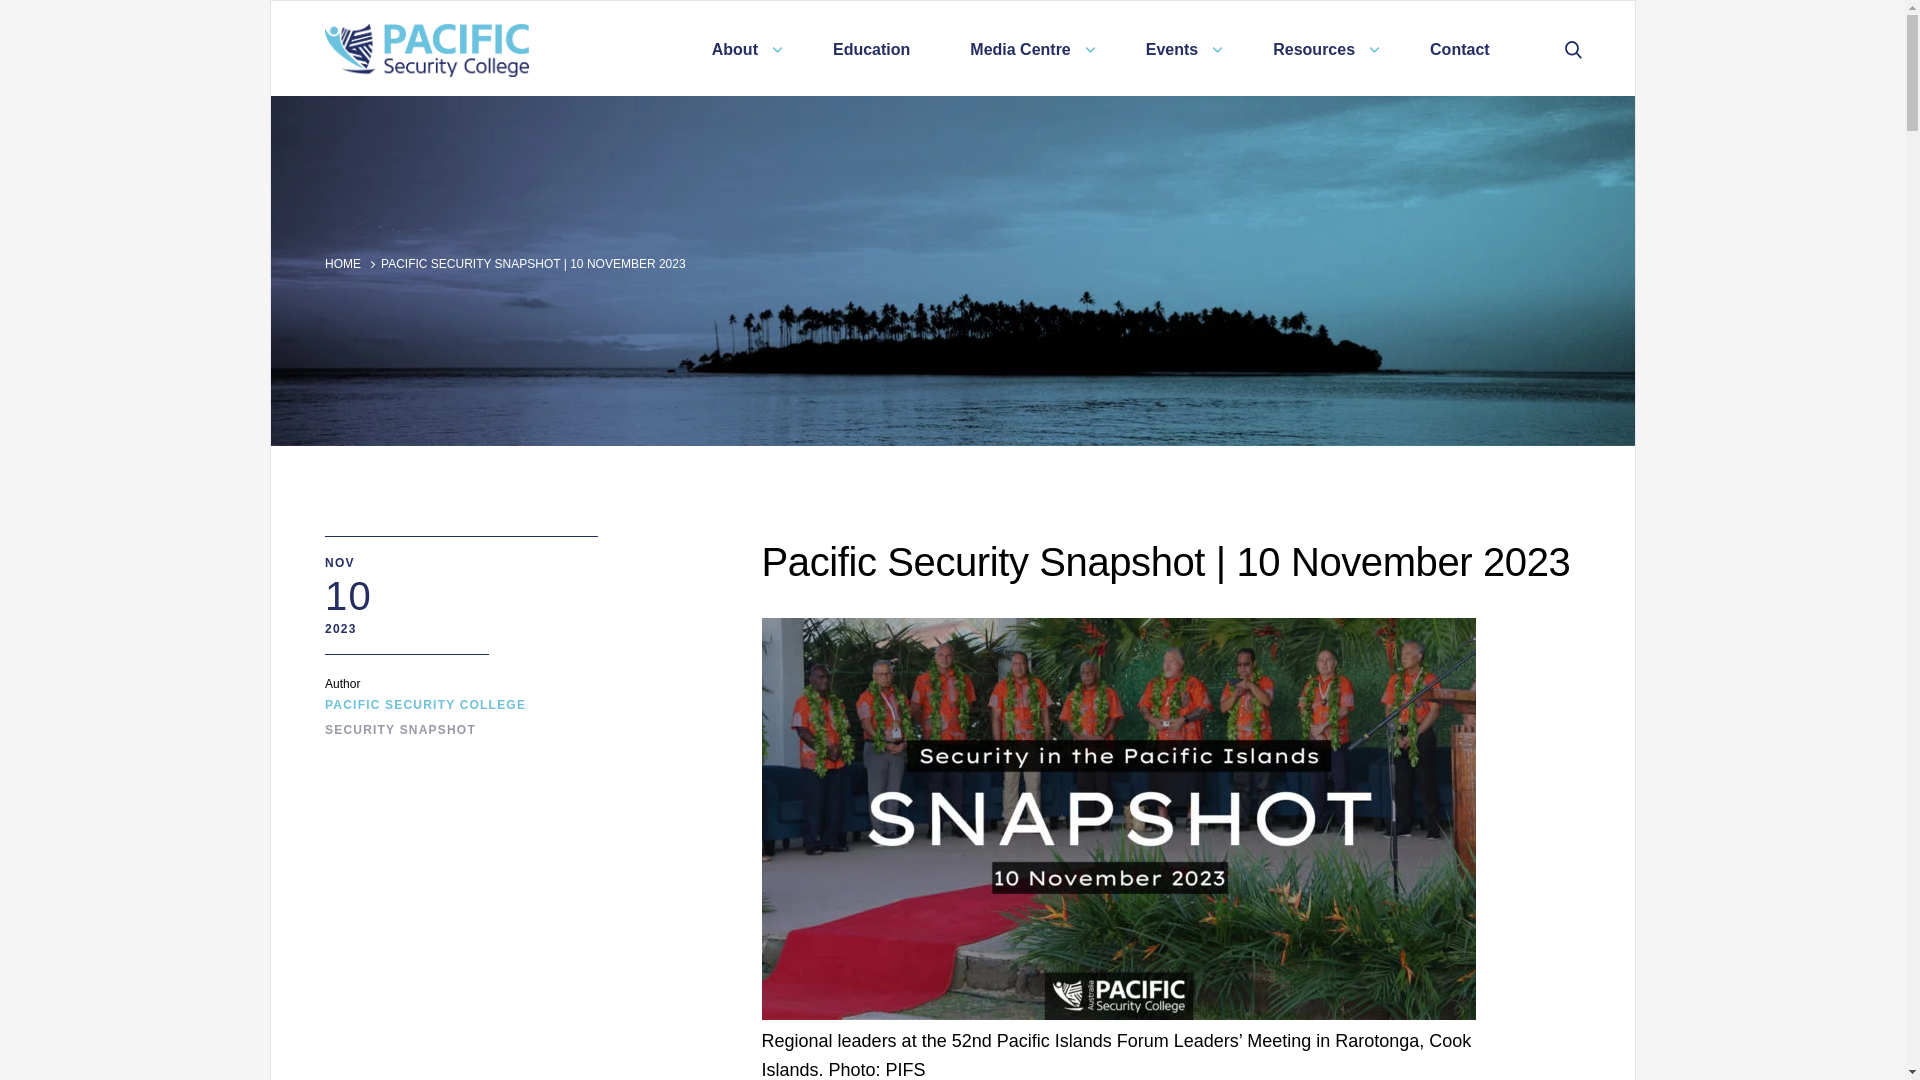  What do you see at coordinates (1178, 48) in the screenshot?
I see `Events` at bounding box center [1178, 48].